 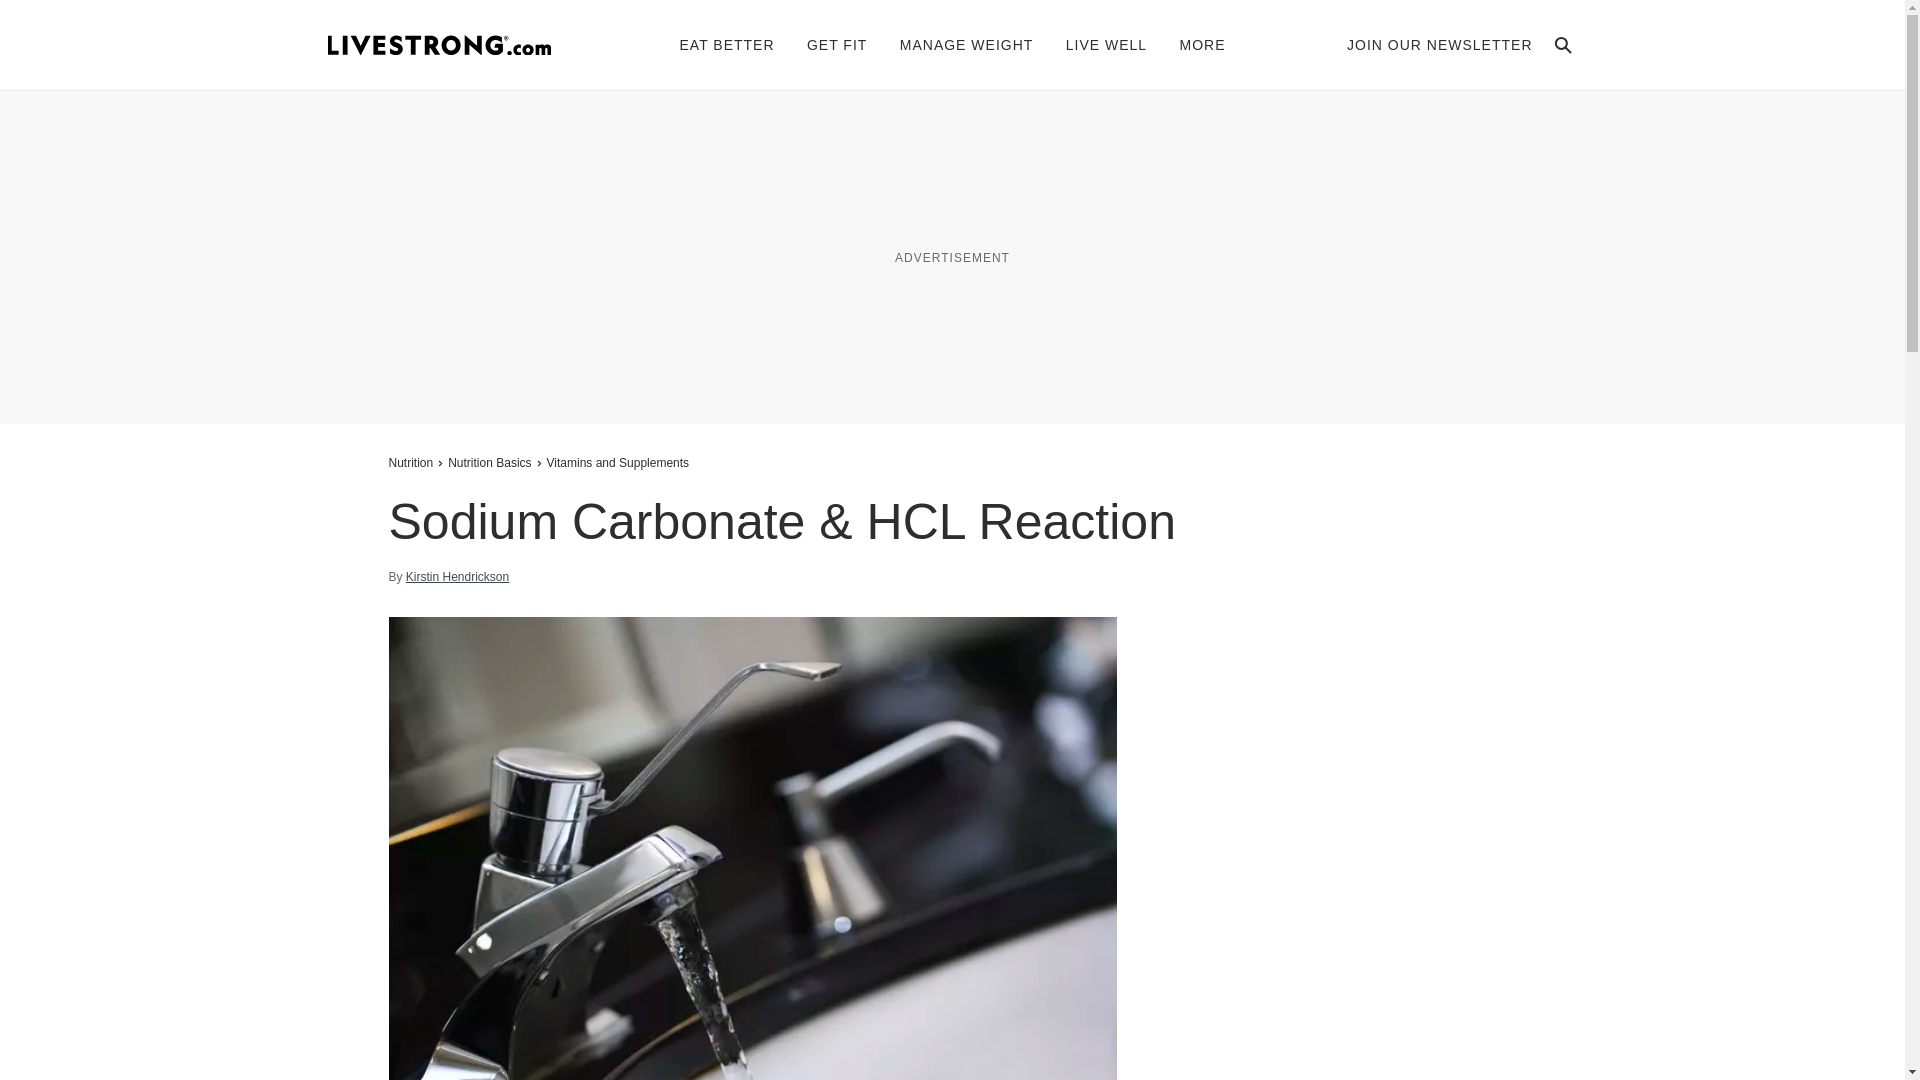 I want to click on Vitamins and Supplements, so click(x=618, y=462).